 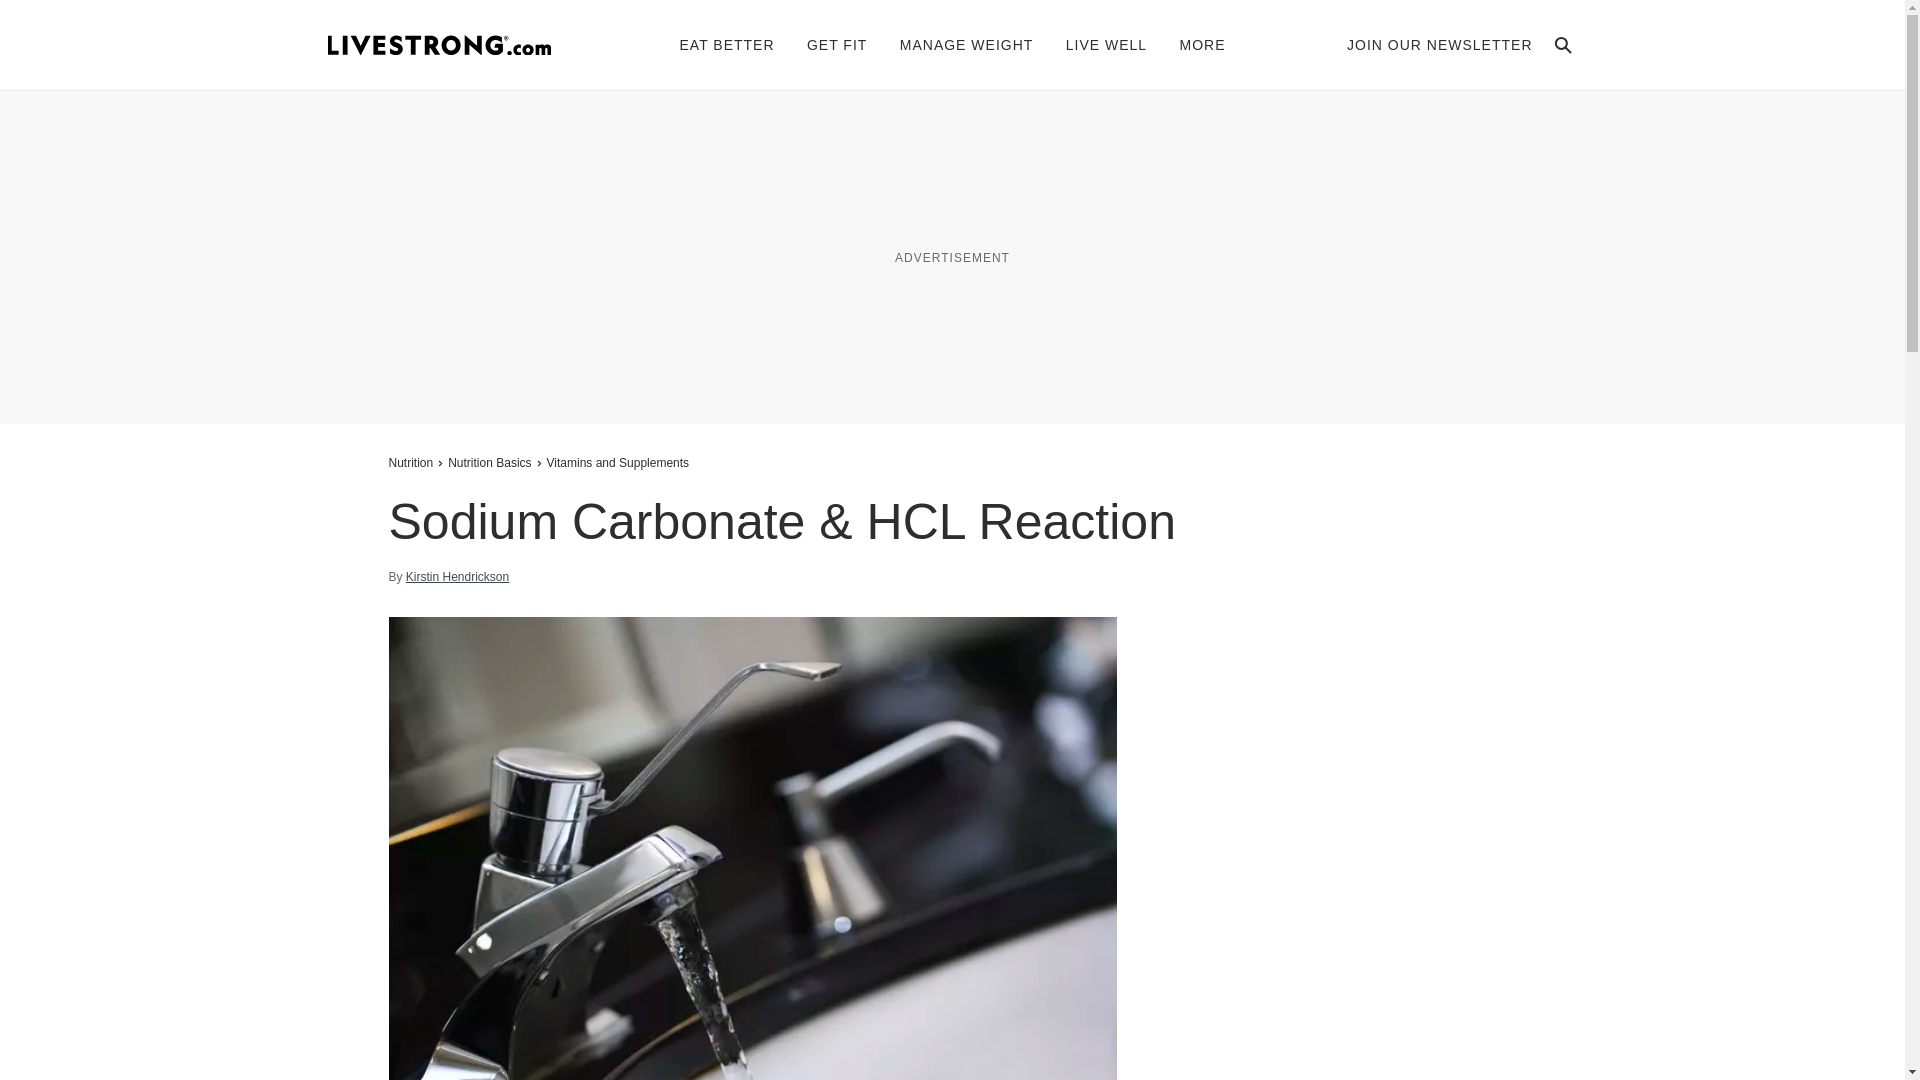 I want to click on Vitamins and Supplements, so click(x=618, y=462).